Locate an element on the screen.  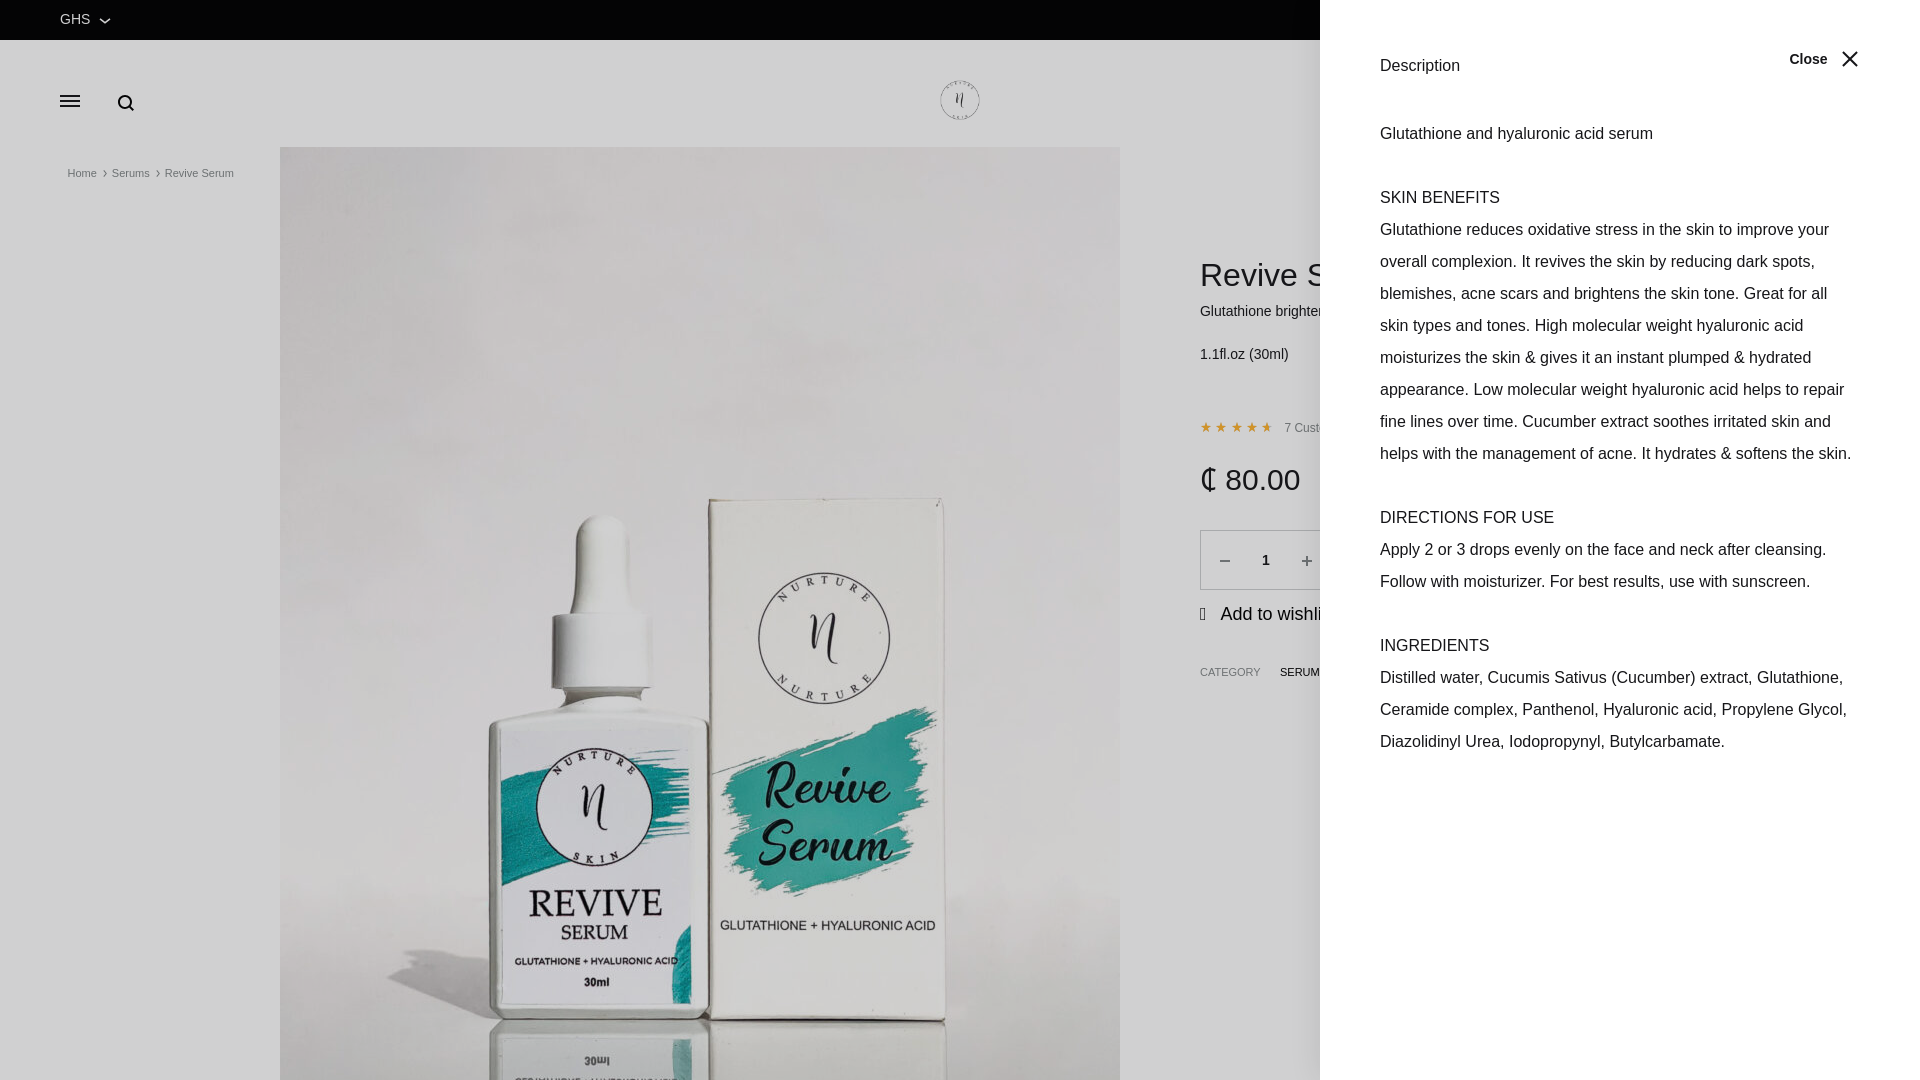
ADD TO CART is located at coordinates (1473, 560).